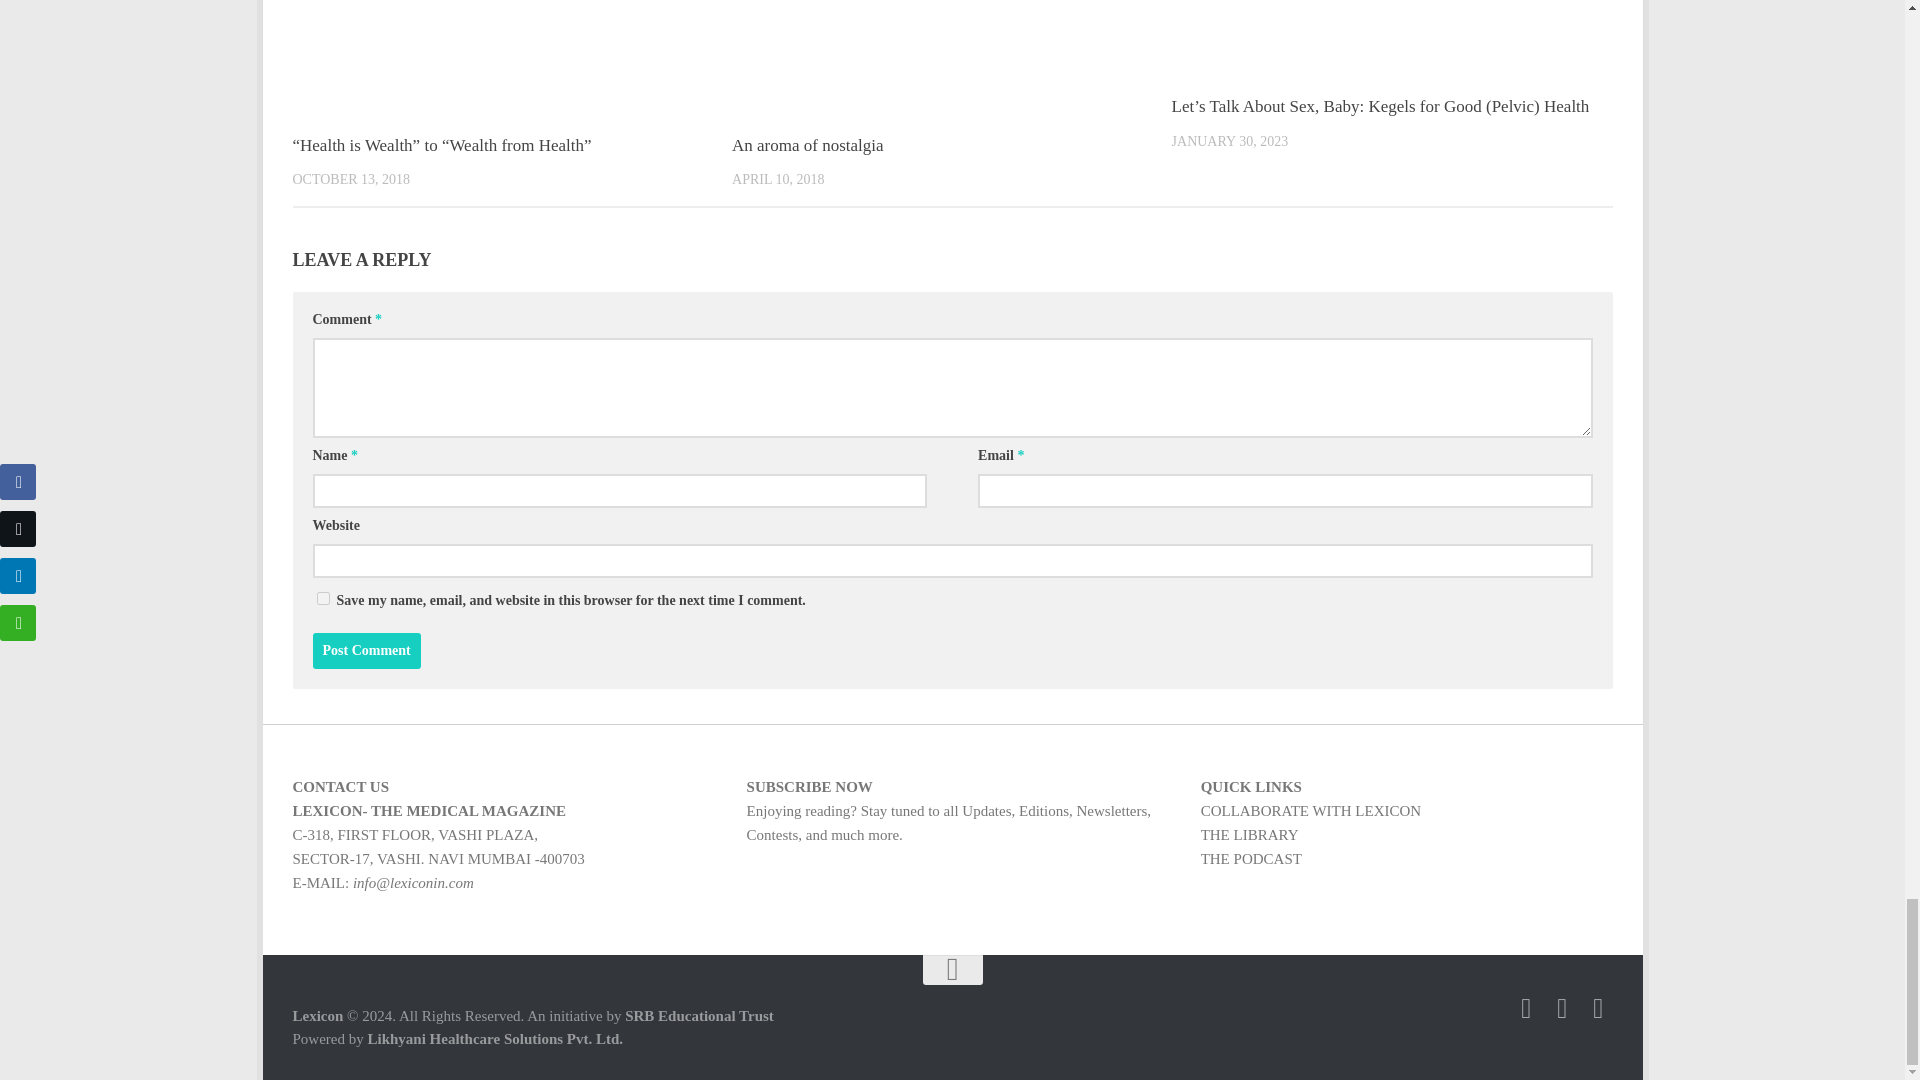 The width and height of the screenshot is (1920, 1080). What do you see at coordinates (1526, 1008) in the screenshot?
I see `Follow us on Instagram` at bounding box center [1526, 1008].